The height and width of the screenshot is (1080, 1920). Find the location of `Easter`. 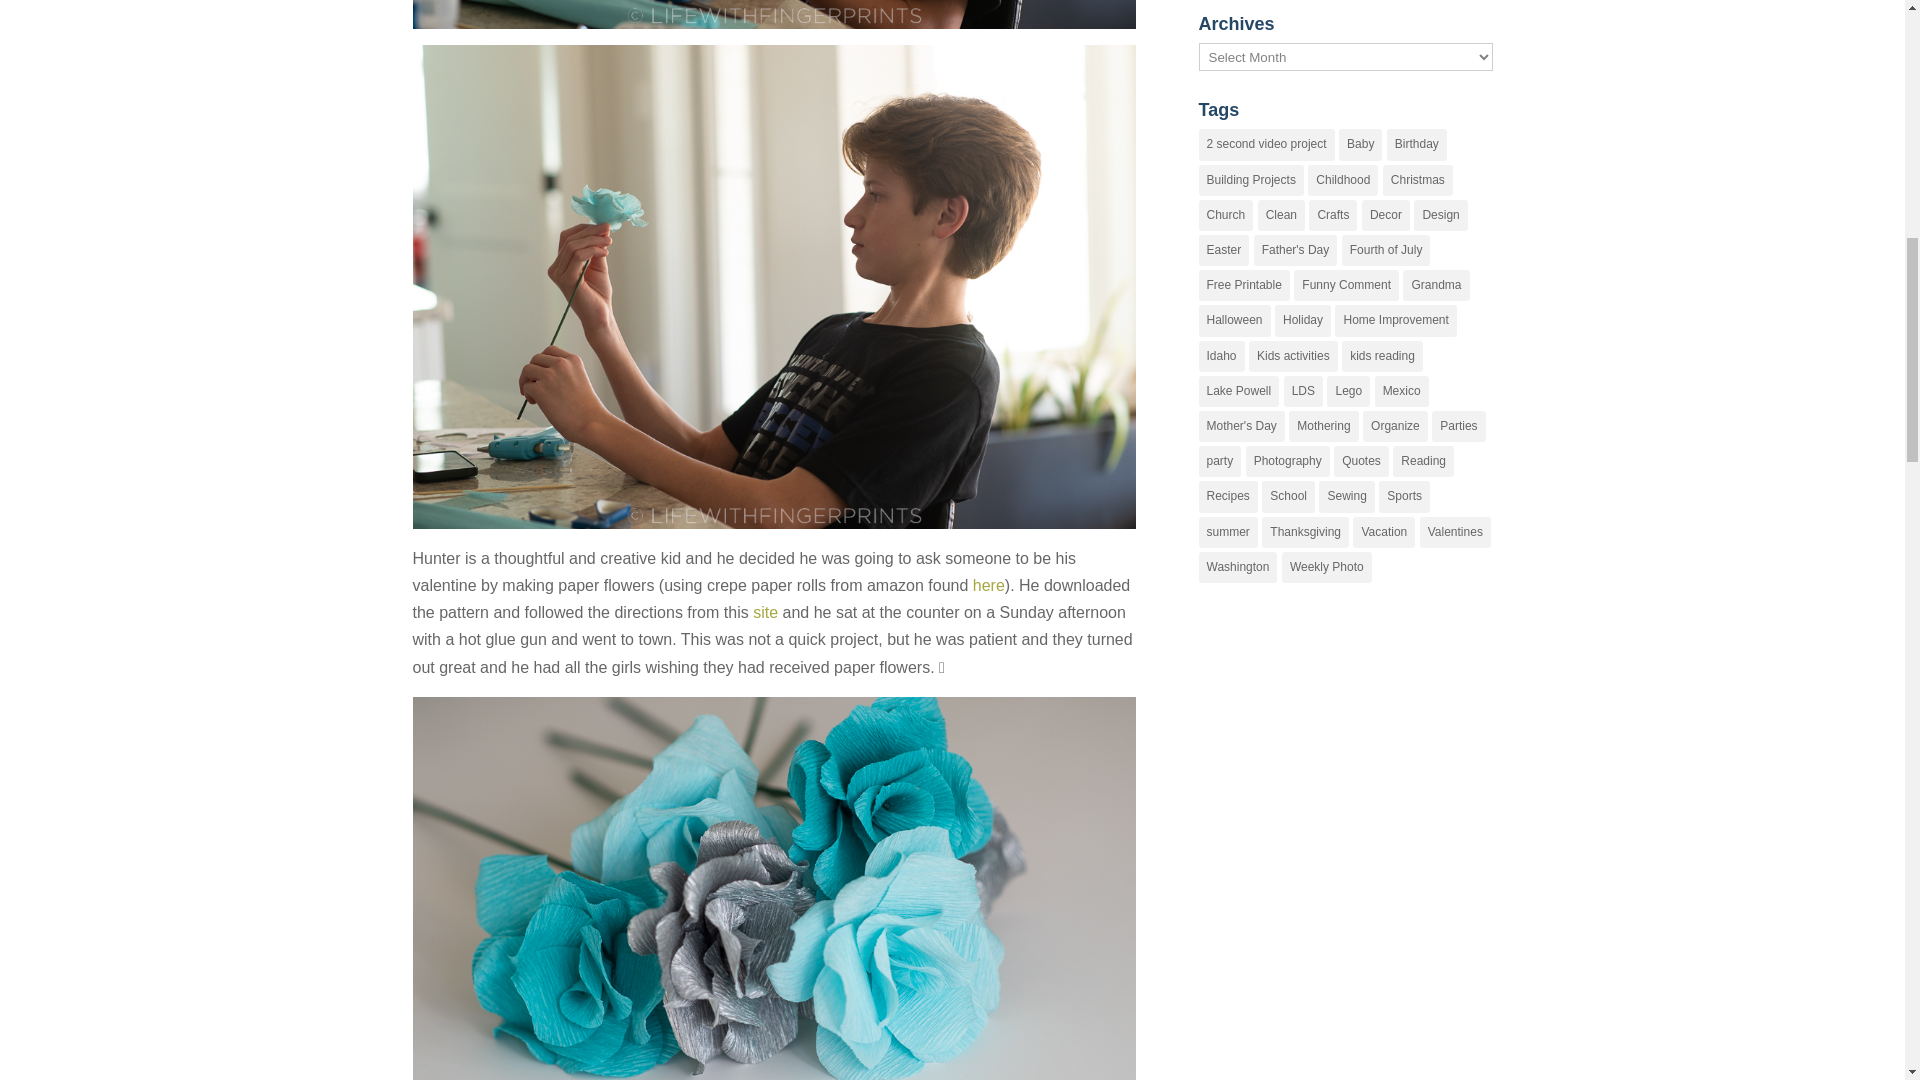

Easter is located at coordinates (1224, 250).